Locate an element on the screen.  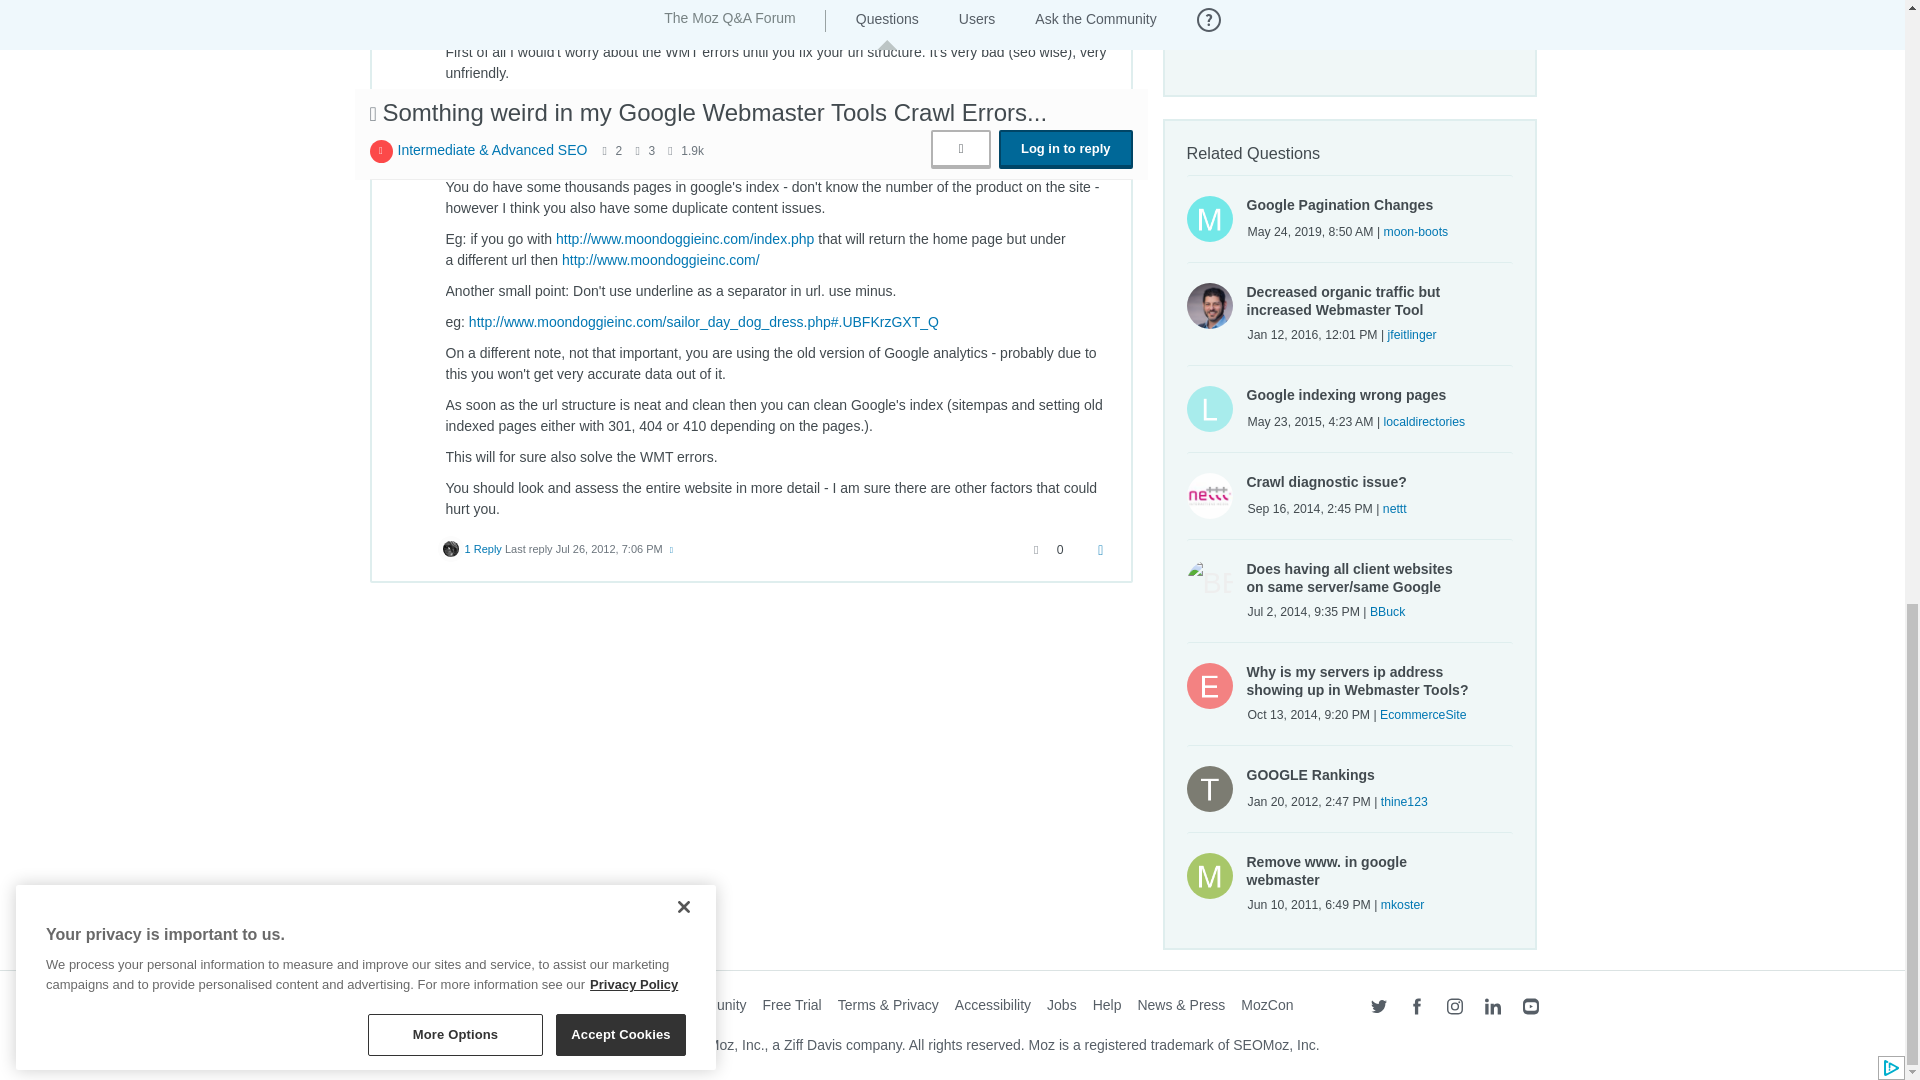
Moz logo is located at coordinates (400, 1009).